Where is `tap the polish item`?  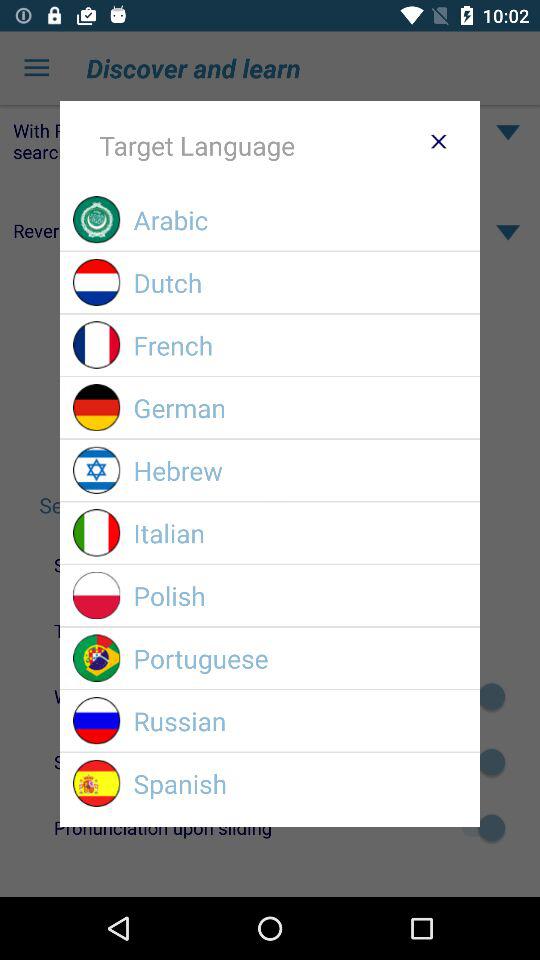
tap the polish item is located at coordinates (300, 596).